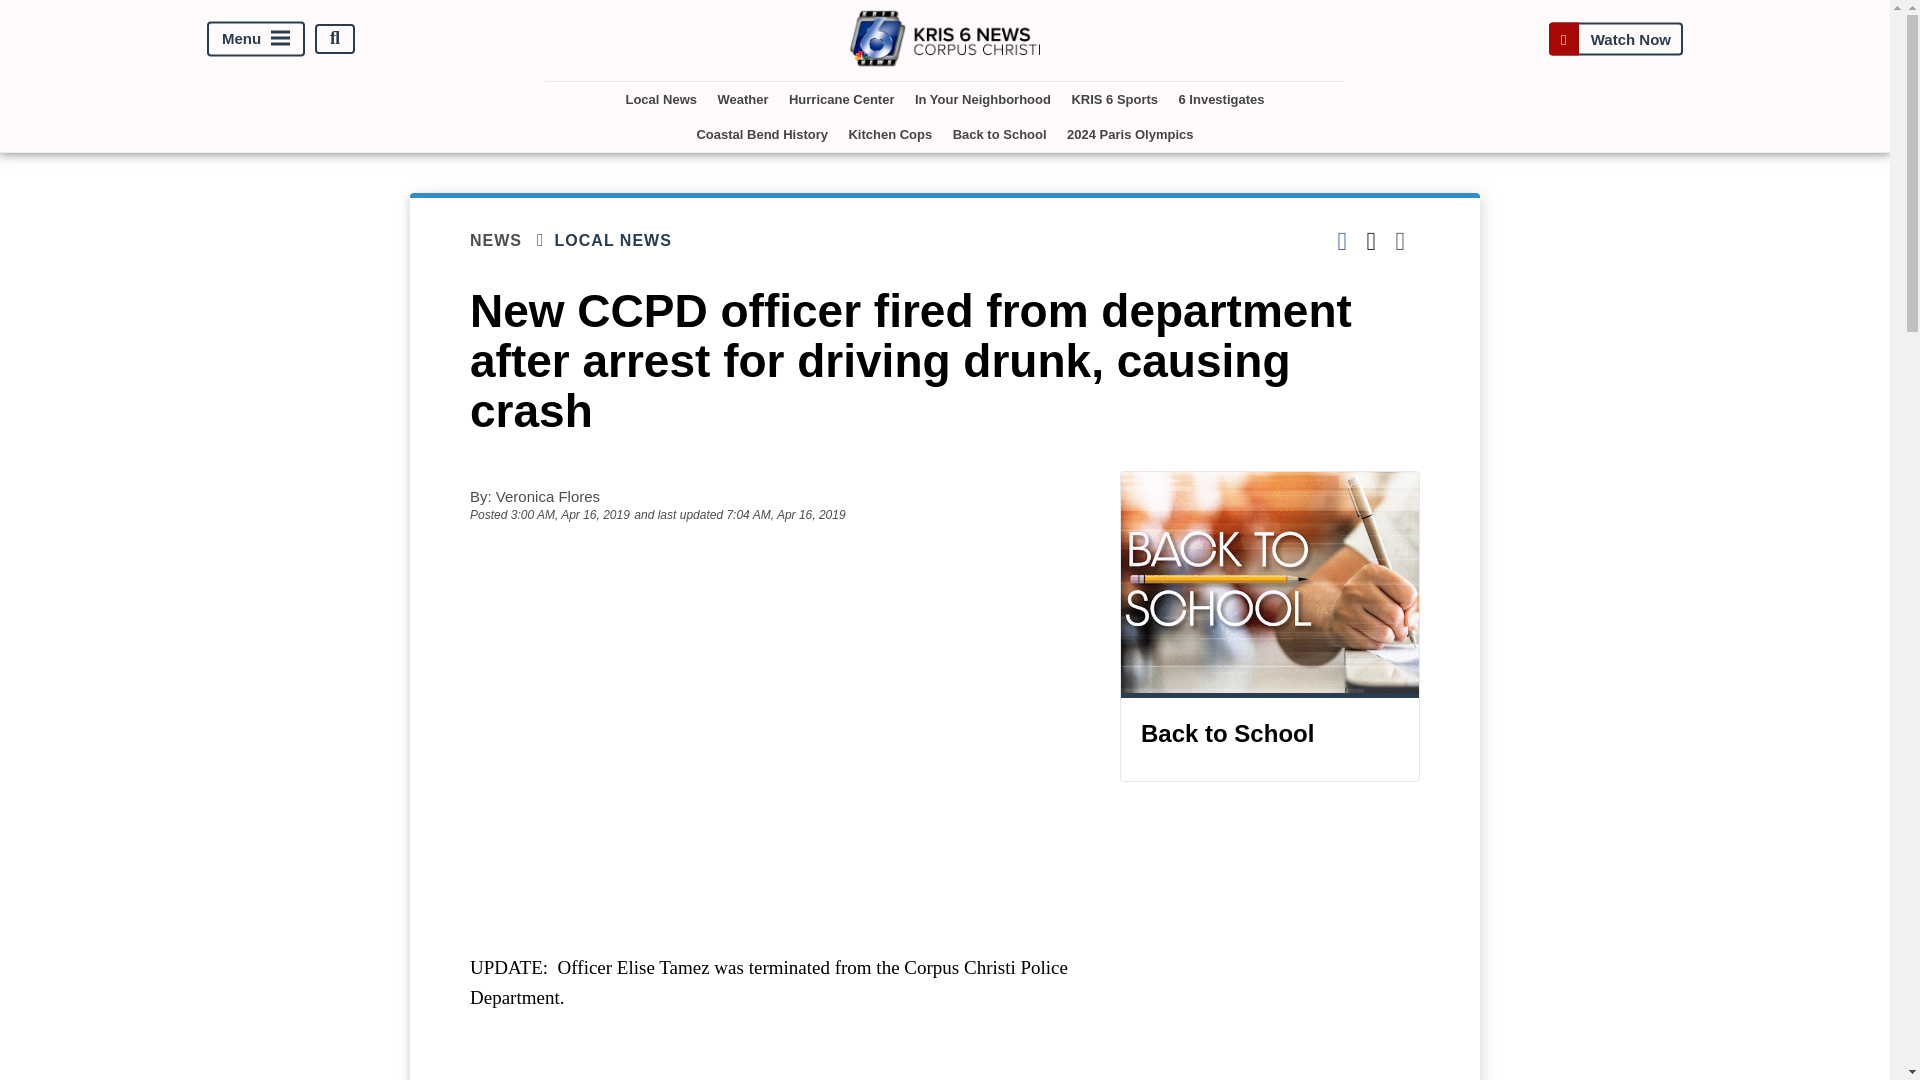 The width and height of the screenshot is (1920, 1080). Describe the element at coordinates (1615, 38) in the screenshot. I see `Watch Now` at that location.